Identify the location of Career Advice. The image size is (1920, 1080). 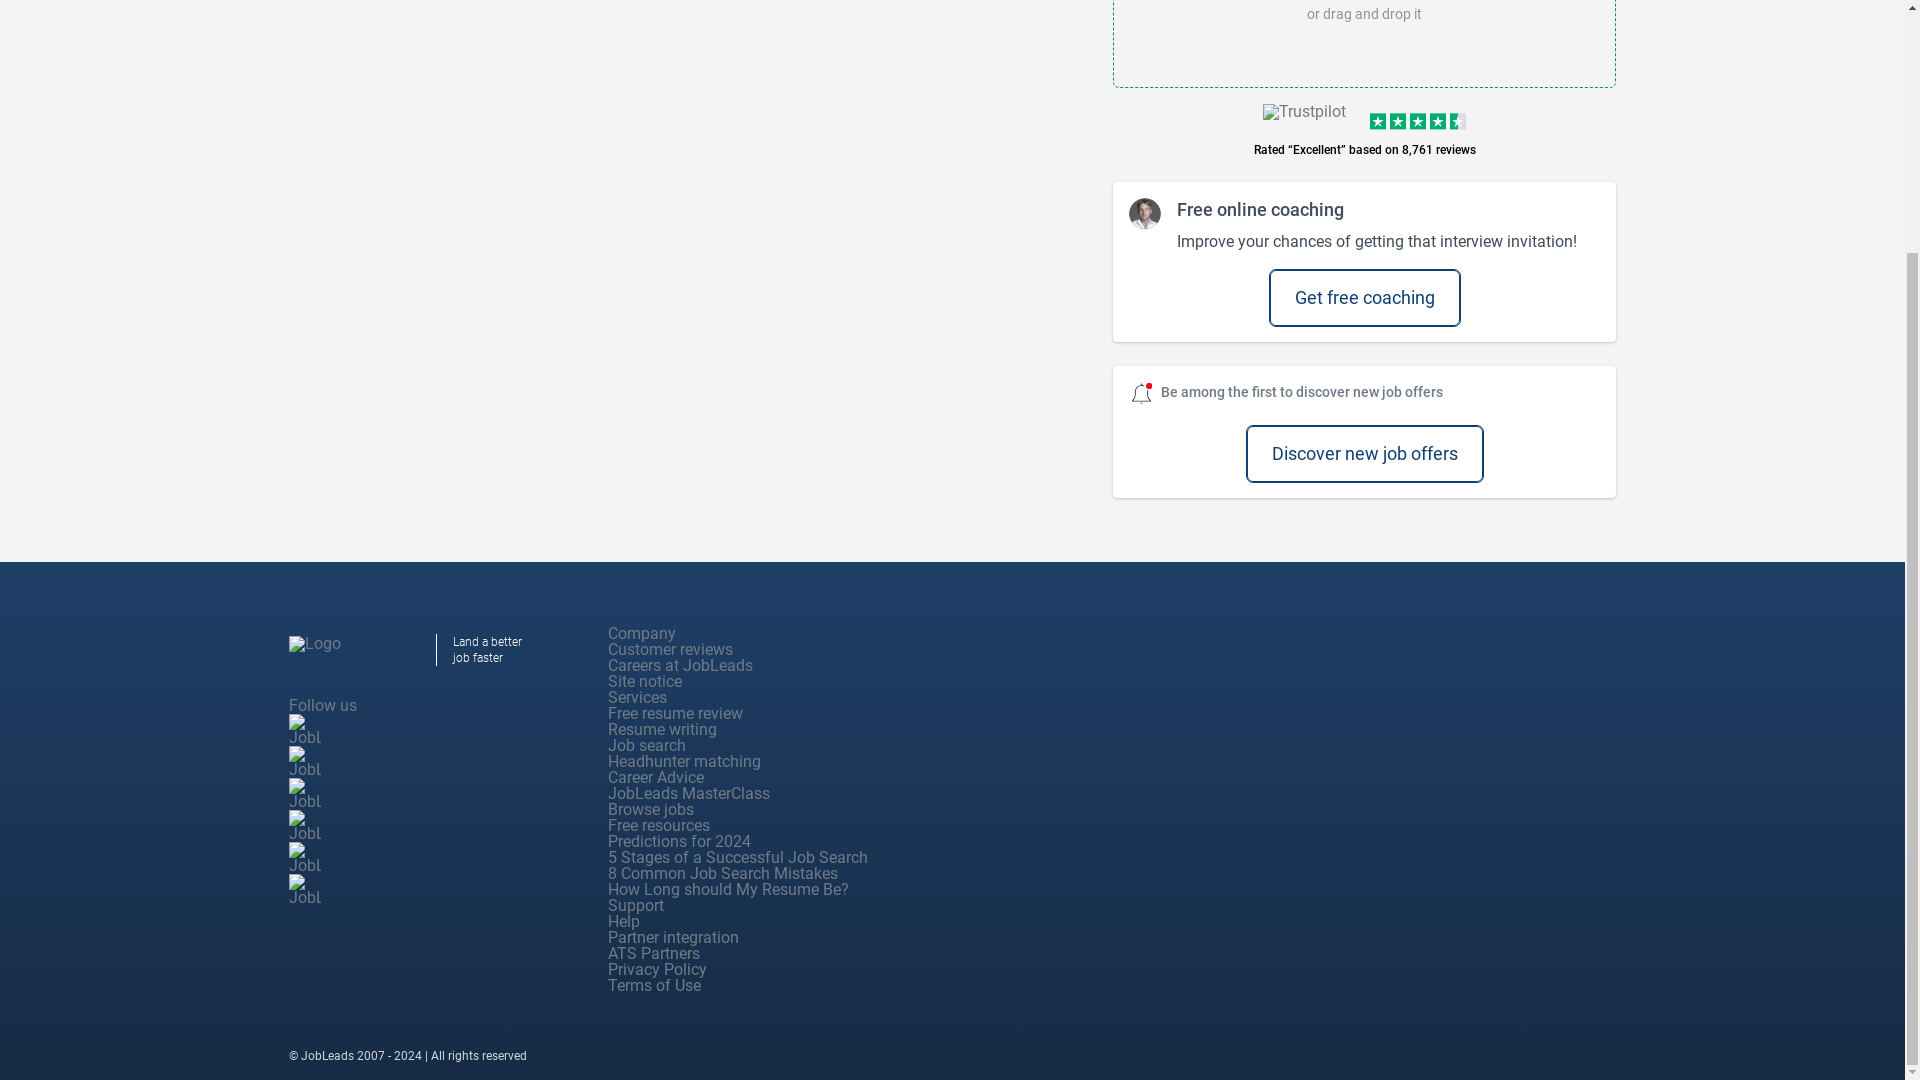
(656, 777).